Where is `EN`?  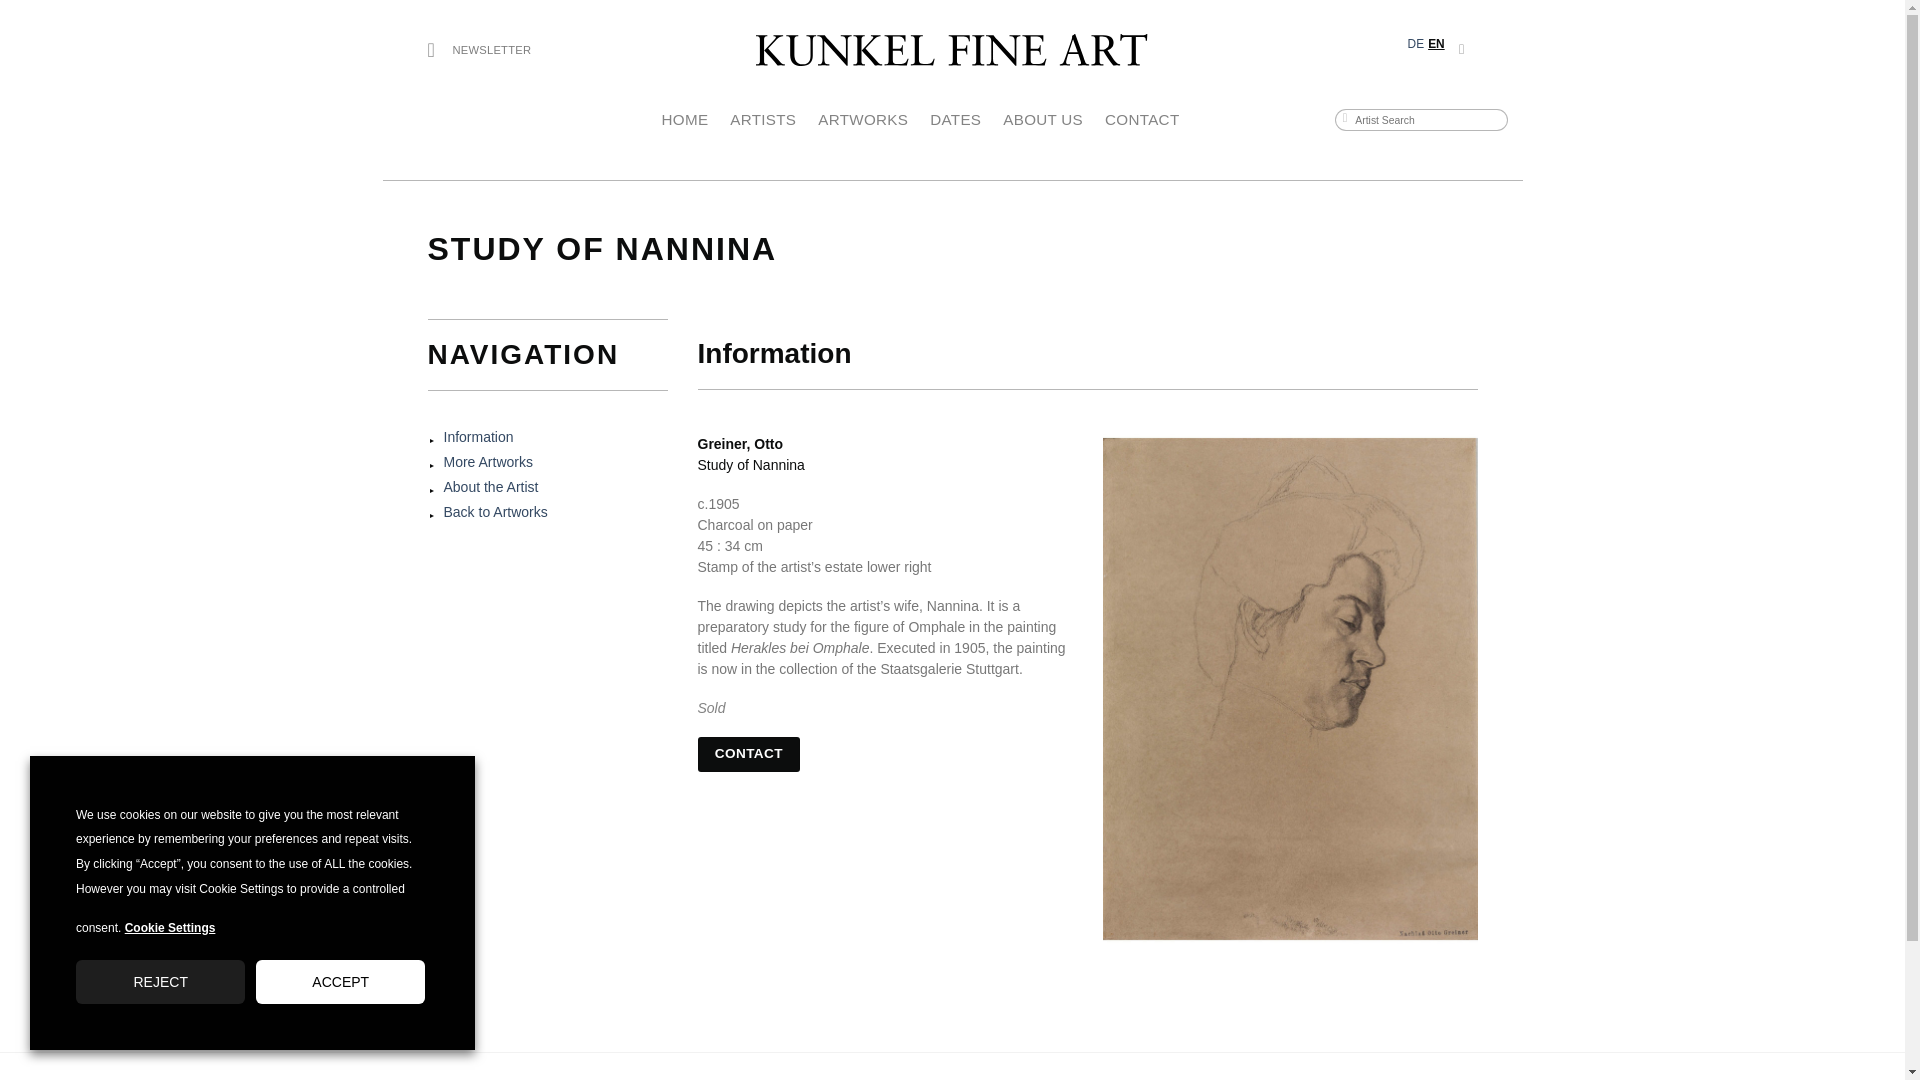
EN is located at coordinates (1436, 50).